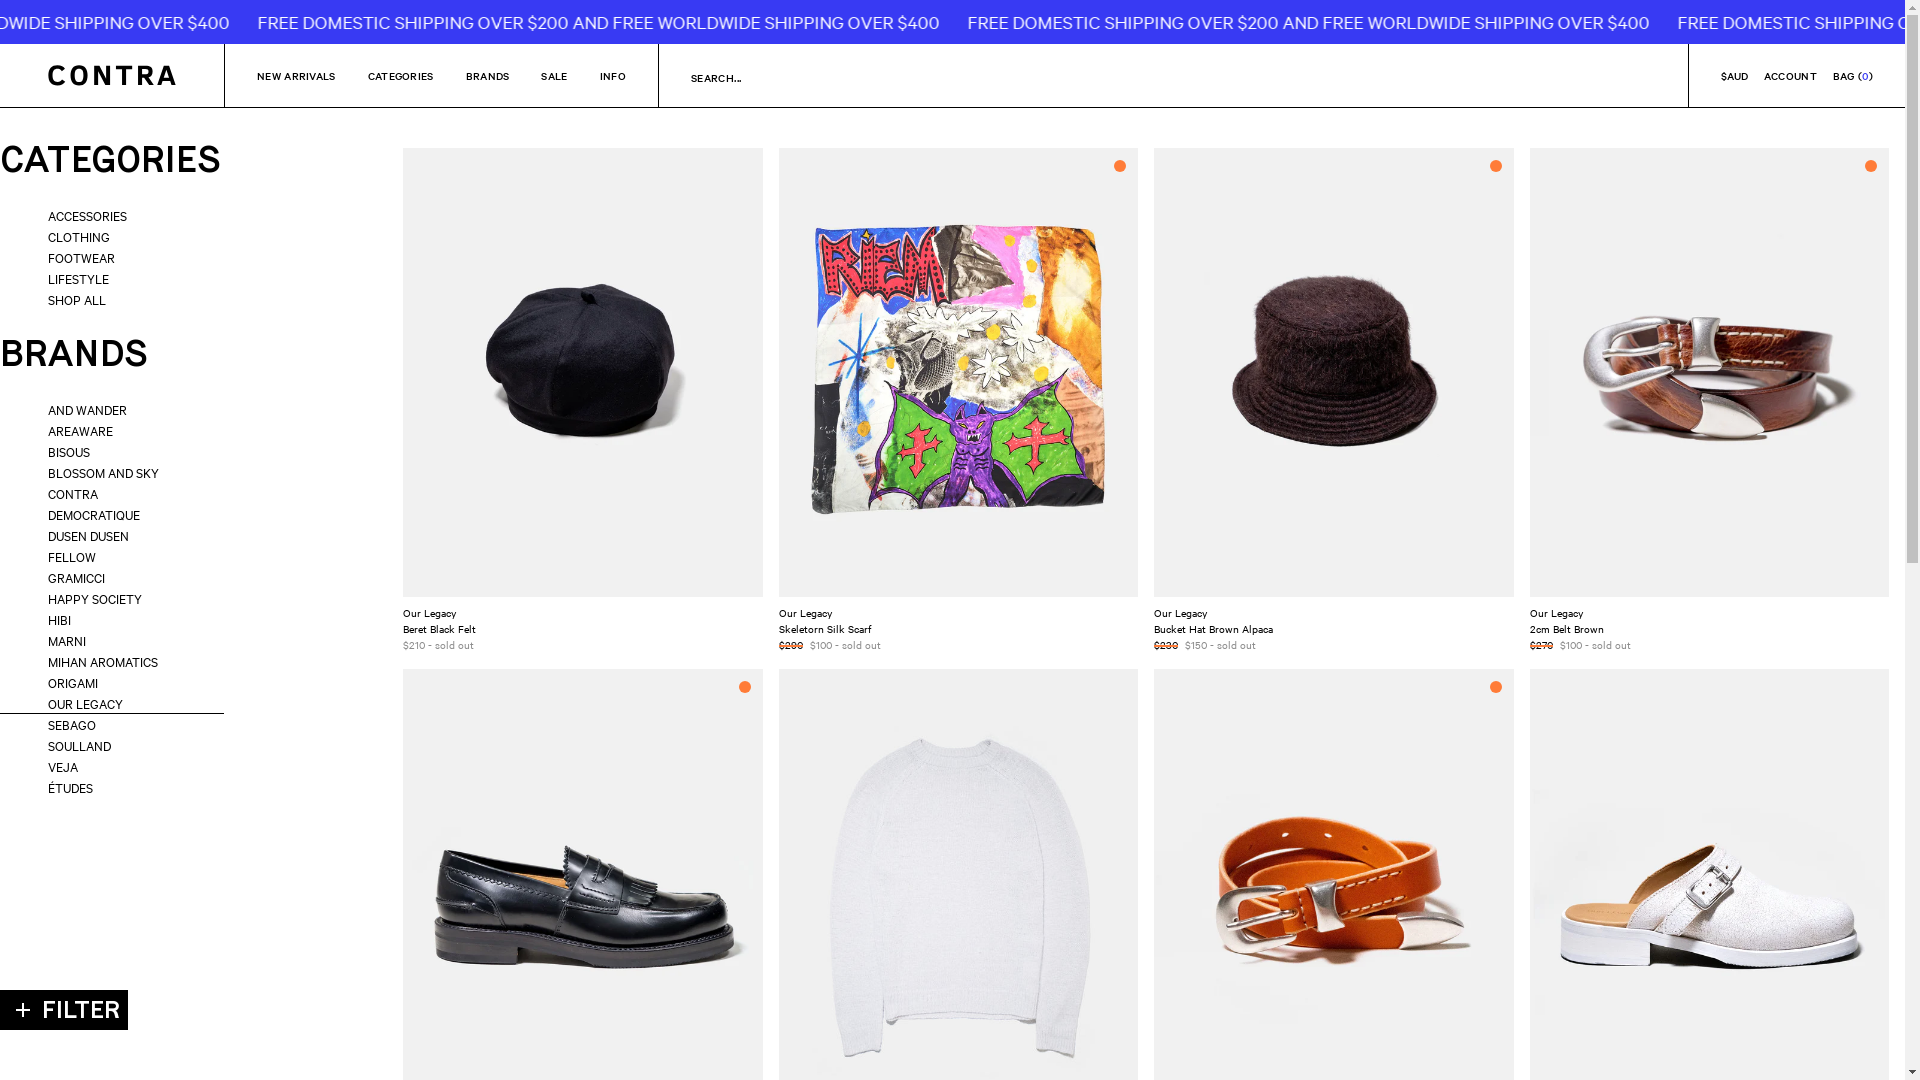 This screenshot has width=1920, height=1080. Describe the element at coordinates (112, 452) in the screenshot. I see `BISOUS` at that location.